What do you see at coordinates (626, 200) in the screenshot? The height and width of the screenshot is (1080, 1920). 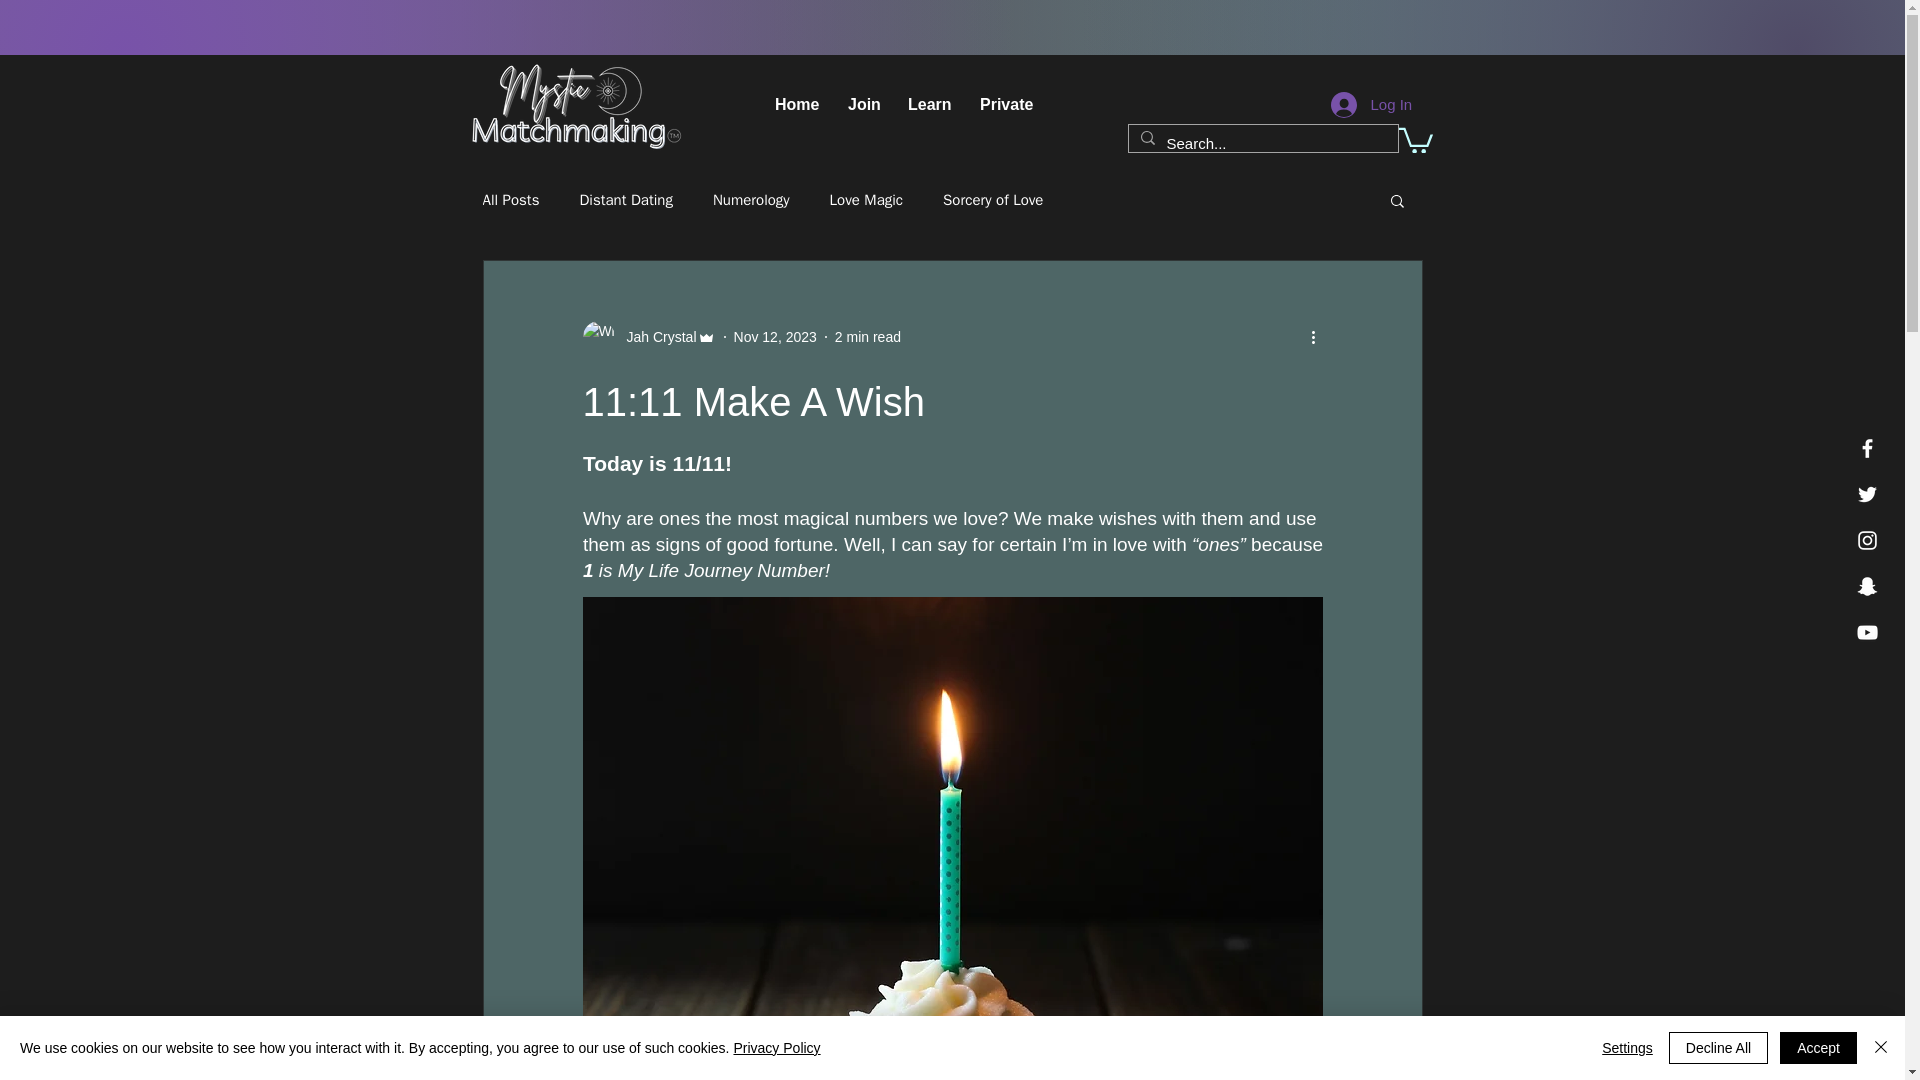 I see `Distant Dating` at bounding box center [626, 200].